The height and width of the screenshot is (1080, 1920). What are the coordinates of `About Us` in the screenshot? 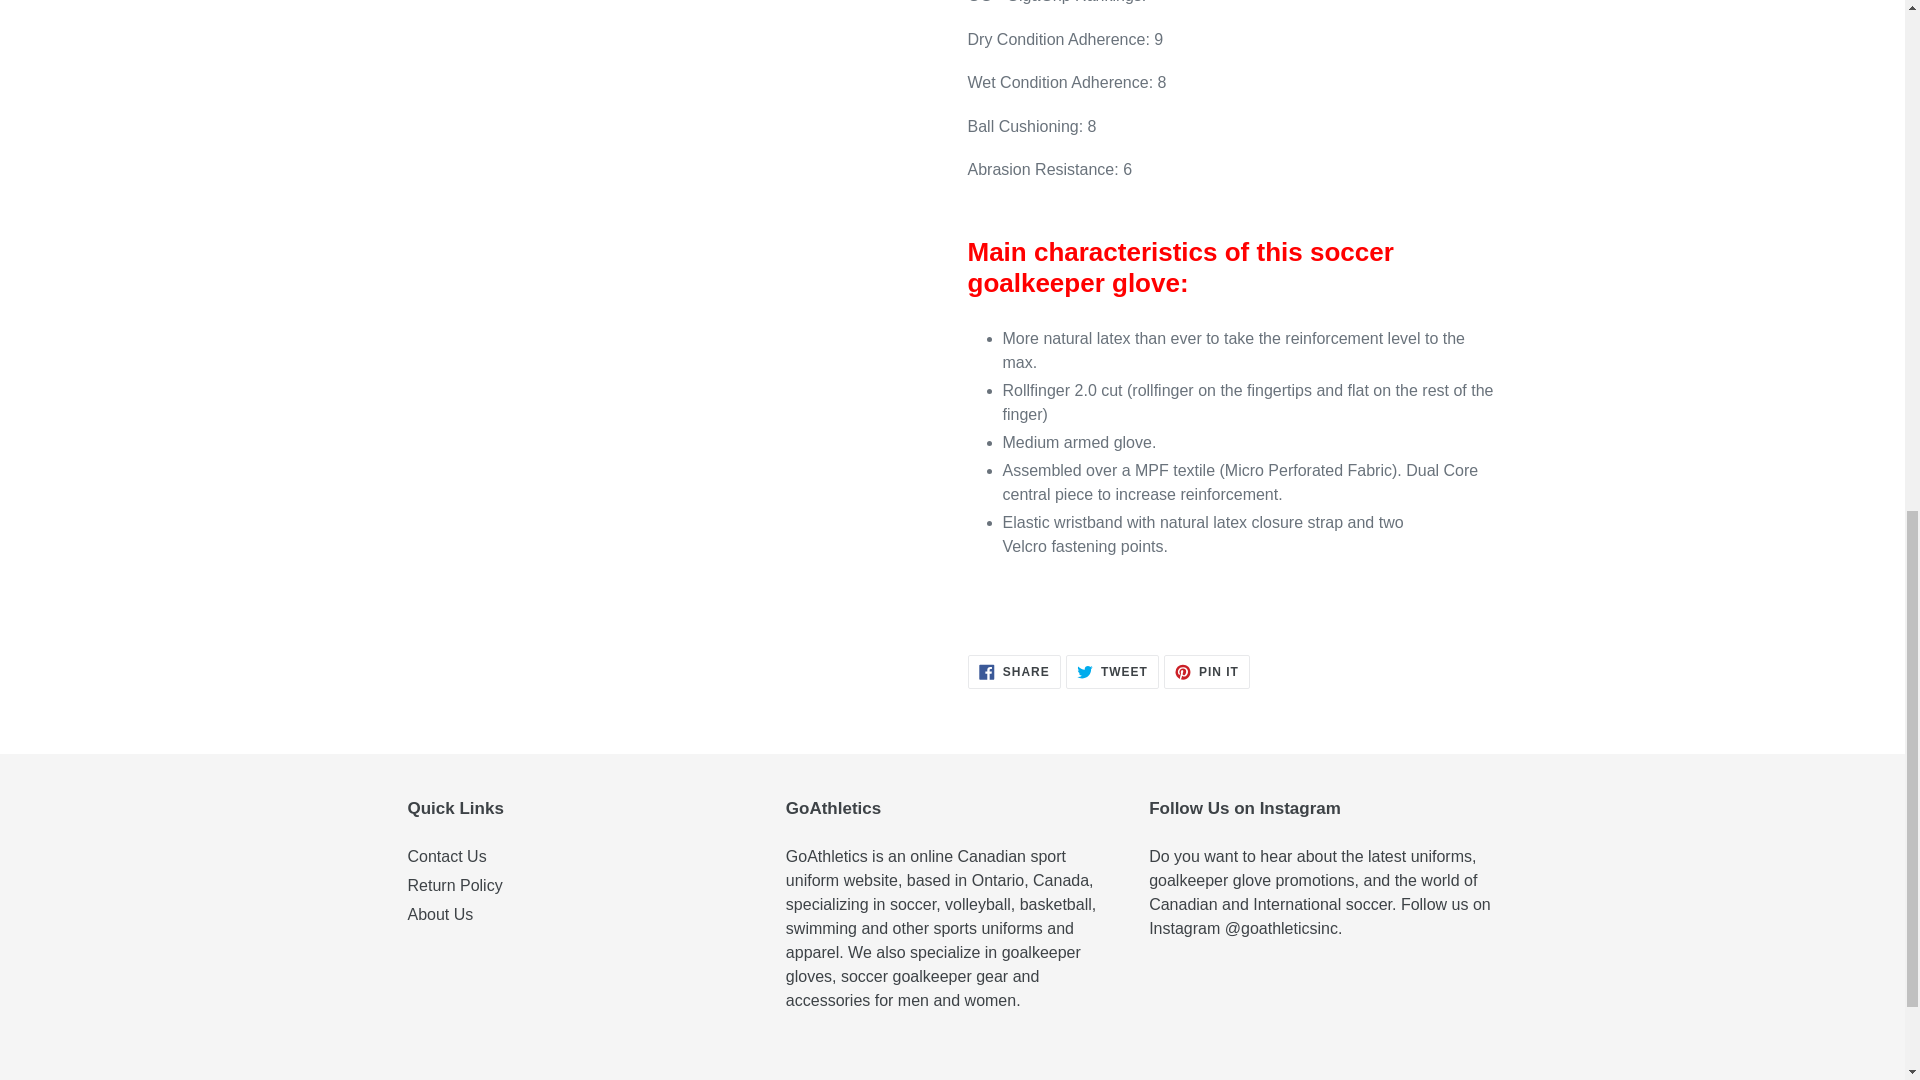 It's located at (1206, 672).